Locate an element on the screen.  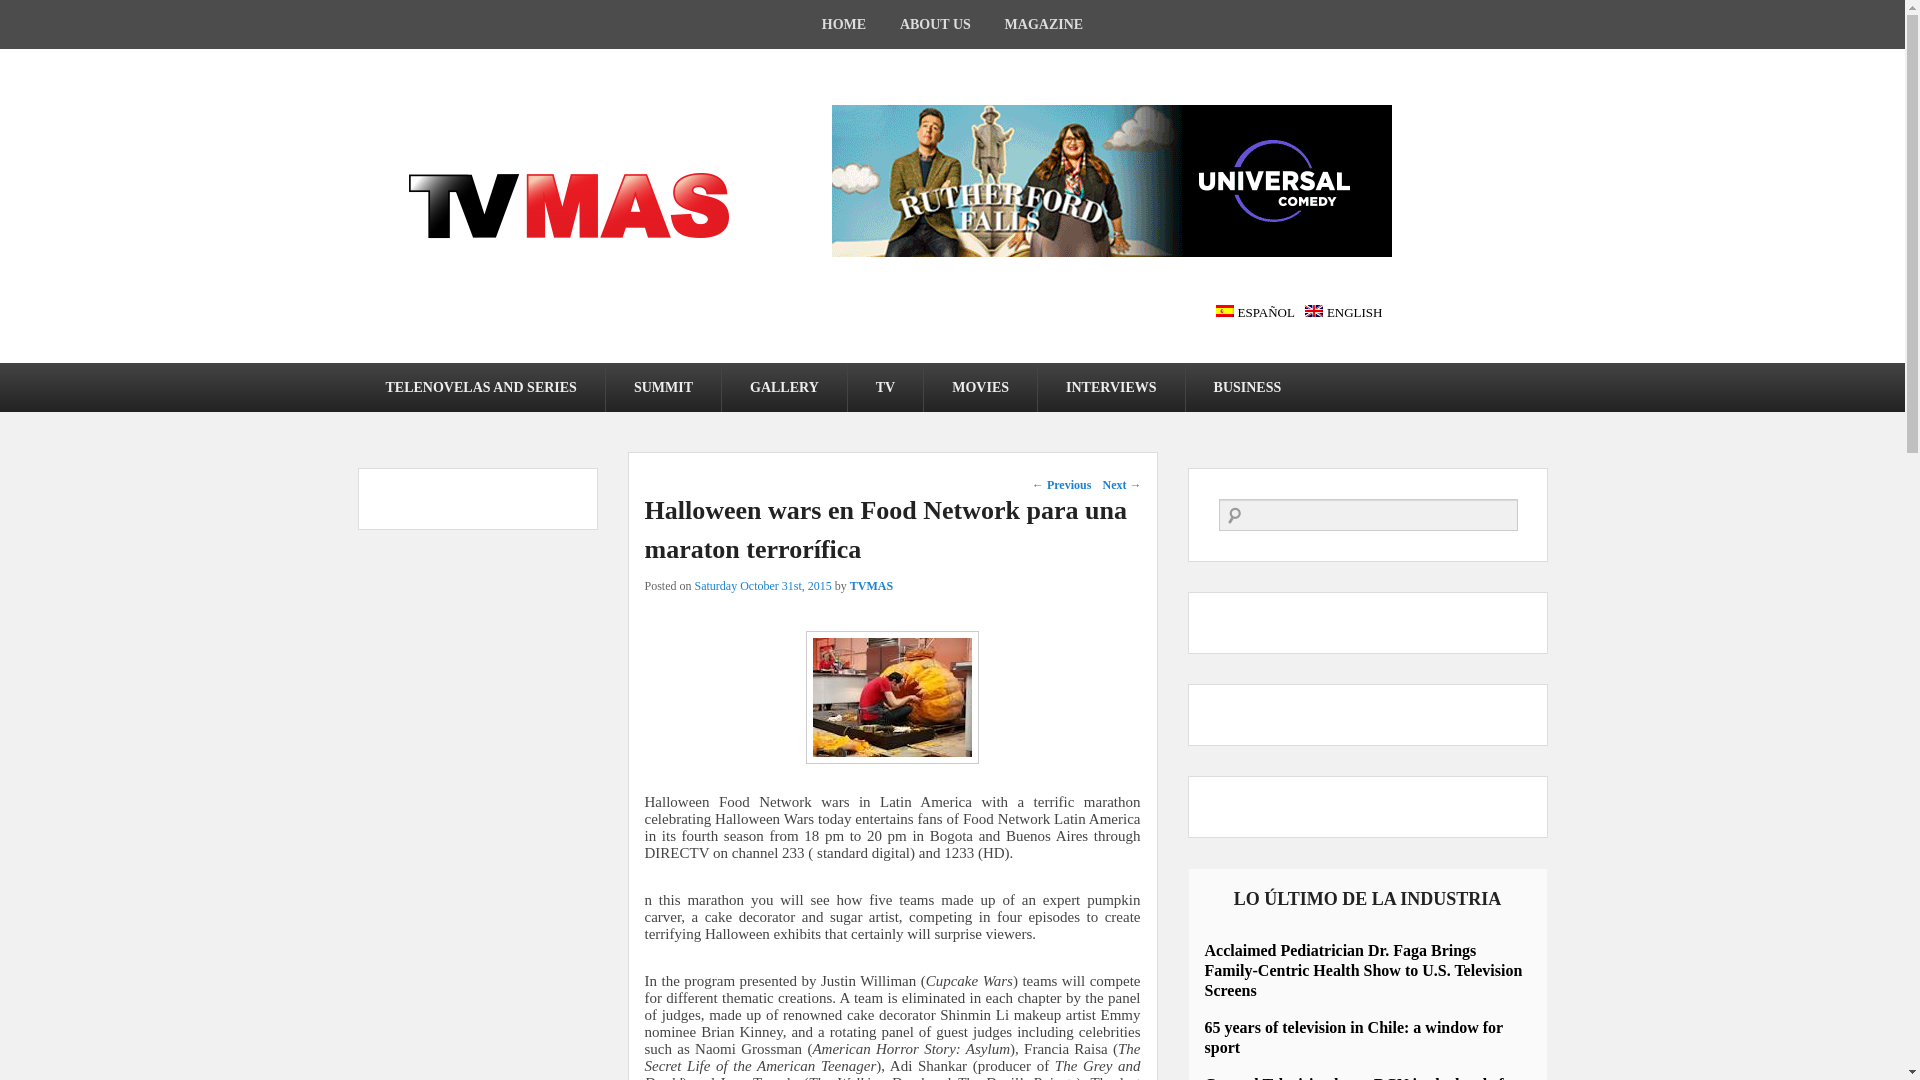
INICIO is located at coordinates (844, 24).